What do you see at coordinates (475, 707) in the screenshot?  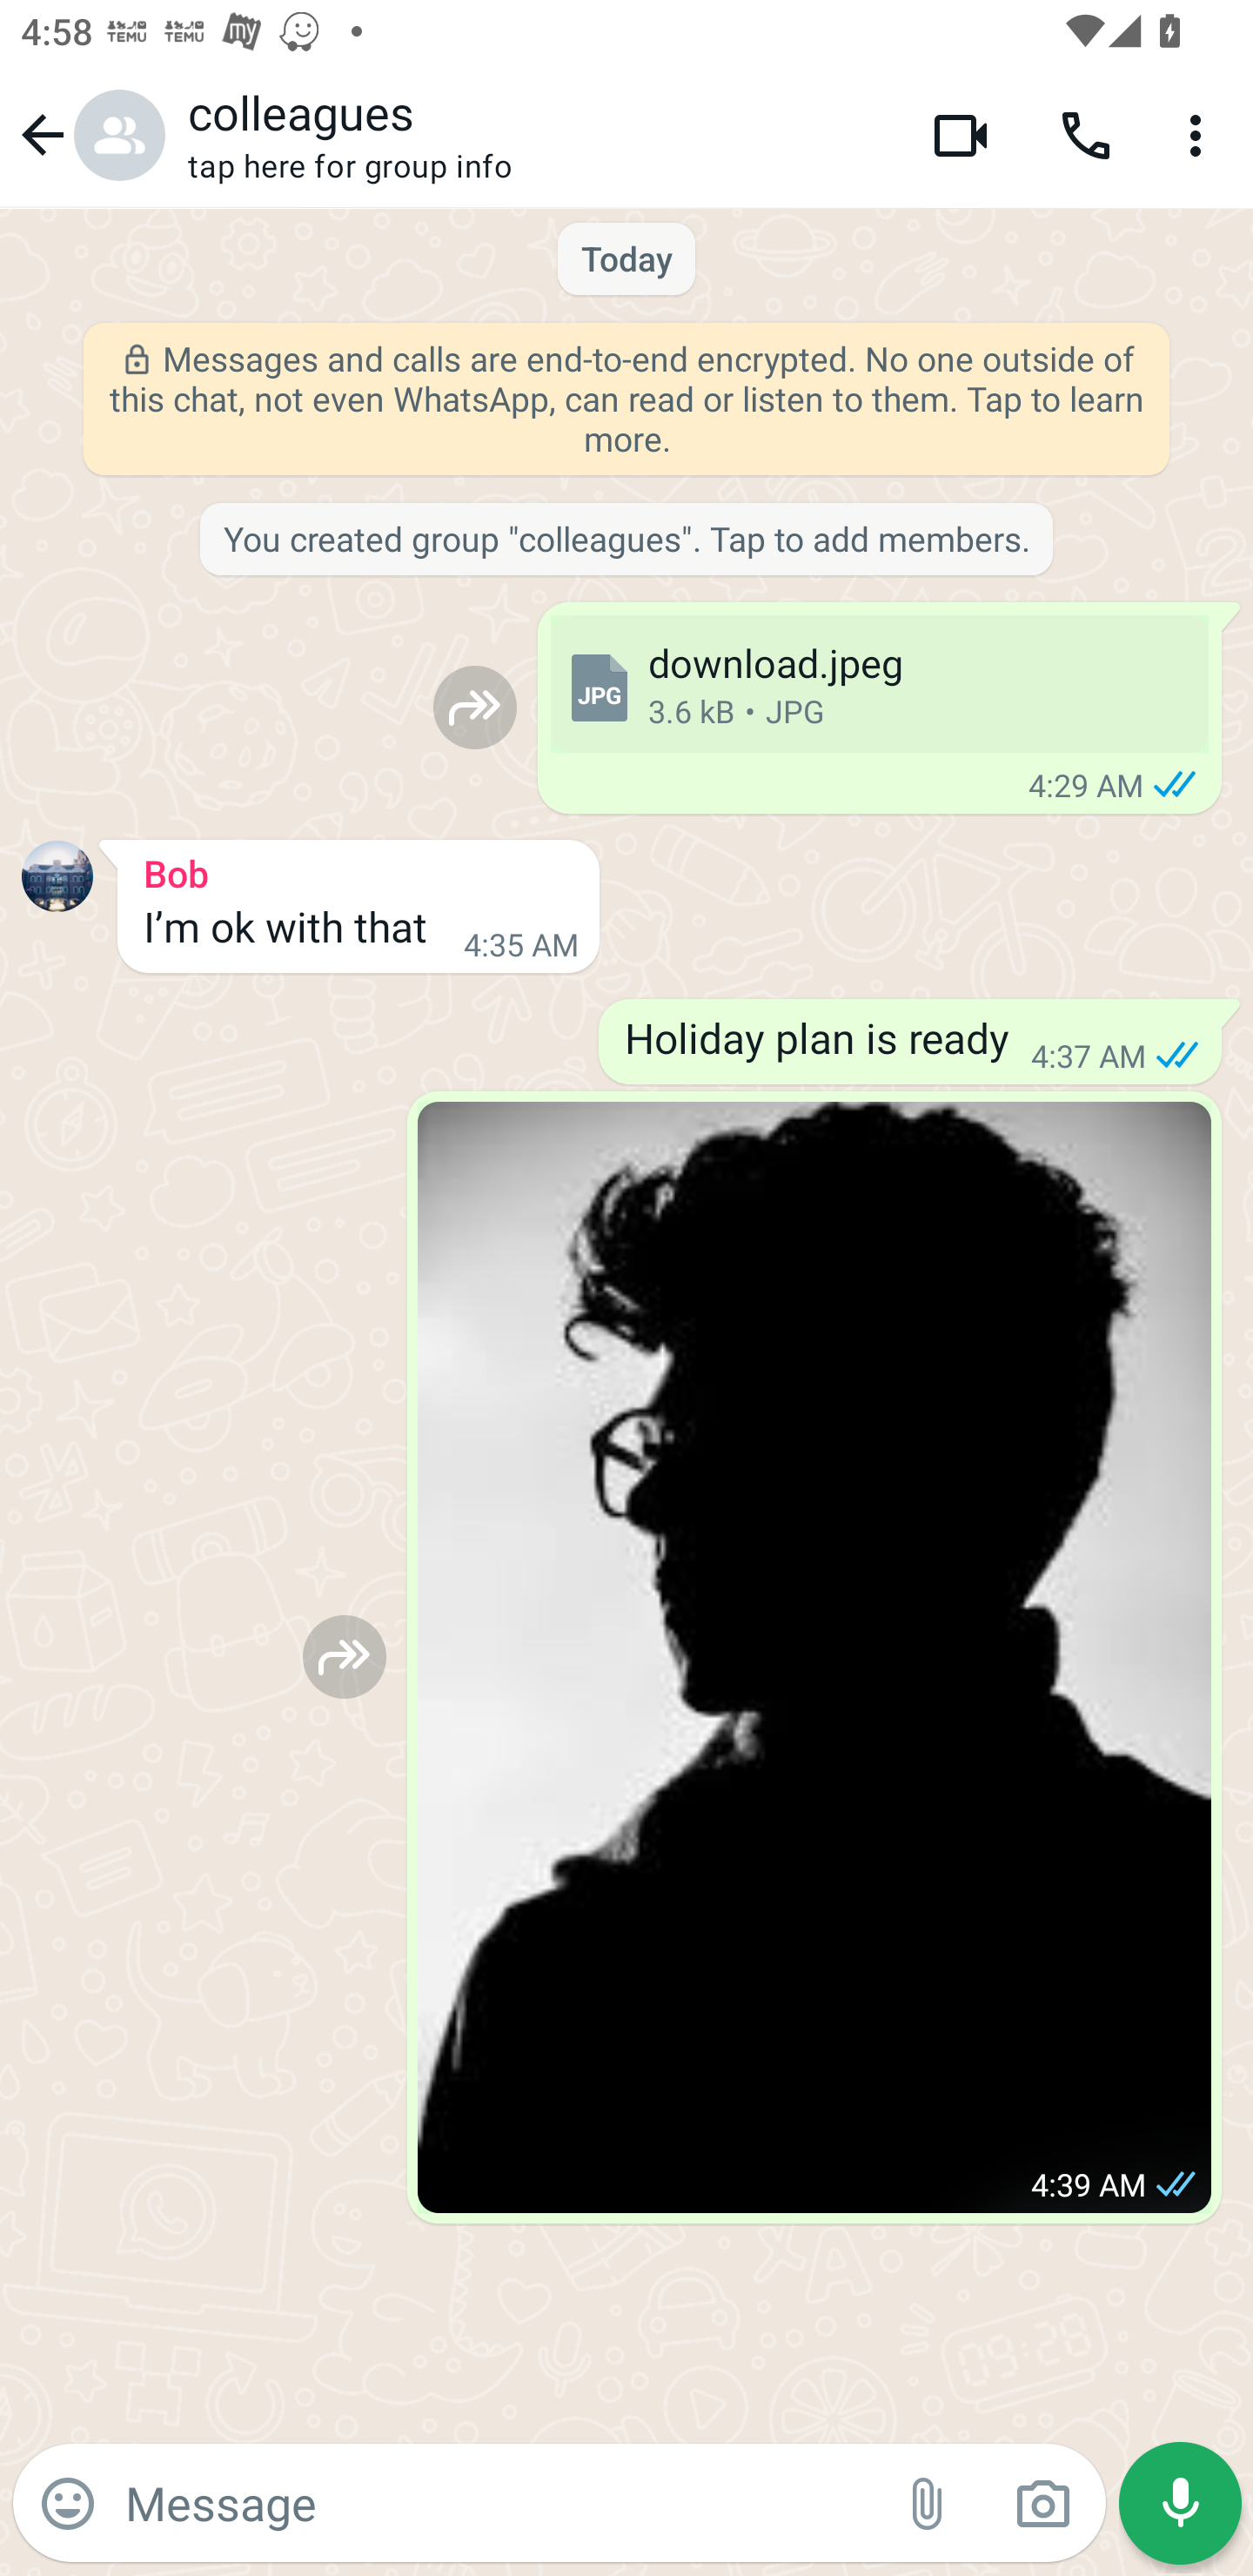 I see `Forward to…` at bounding box center [475, 707].